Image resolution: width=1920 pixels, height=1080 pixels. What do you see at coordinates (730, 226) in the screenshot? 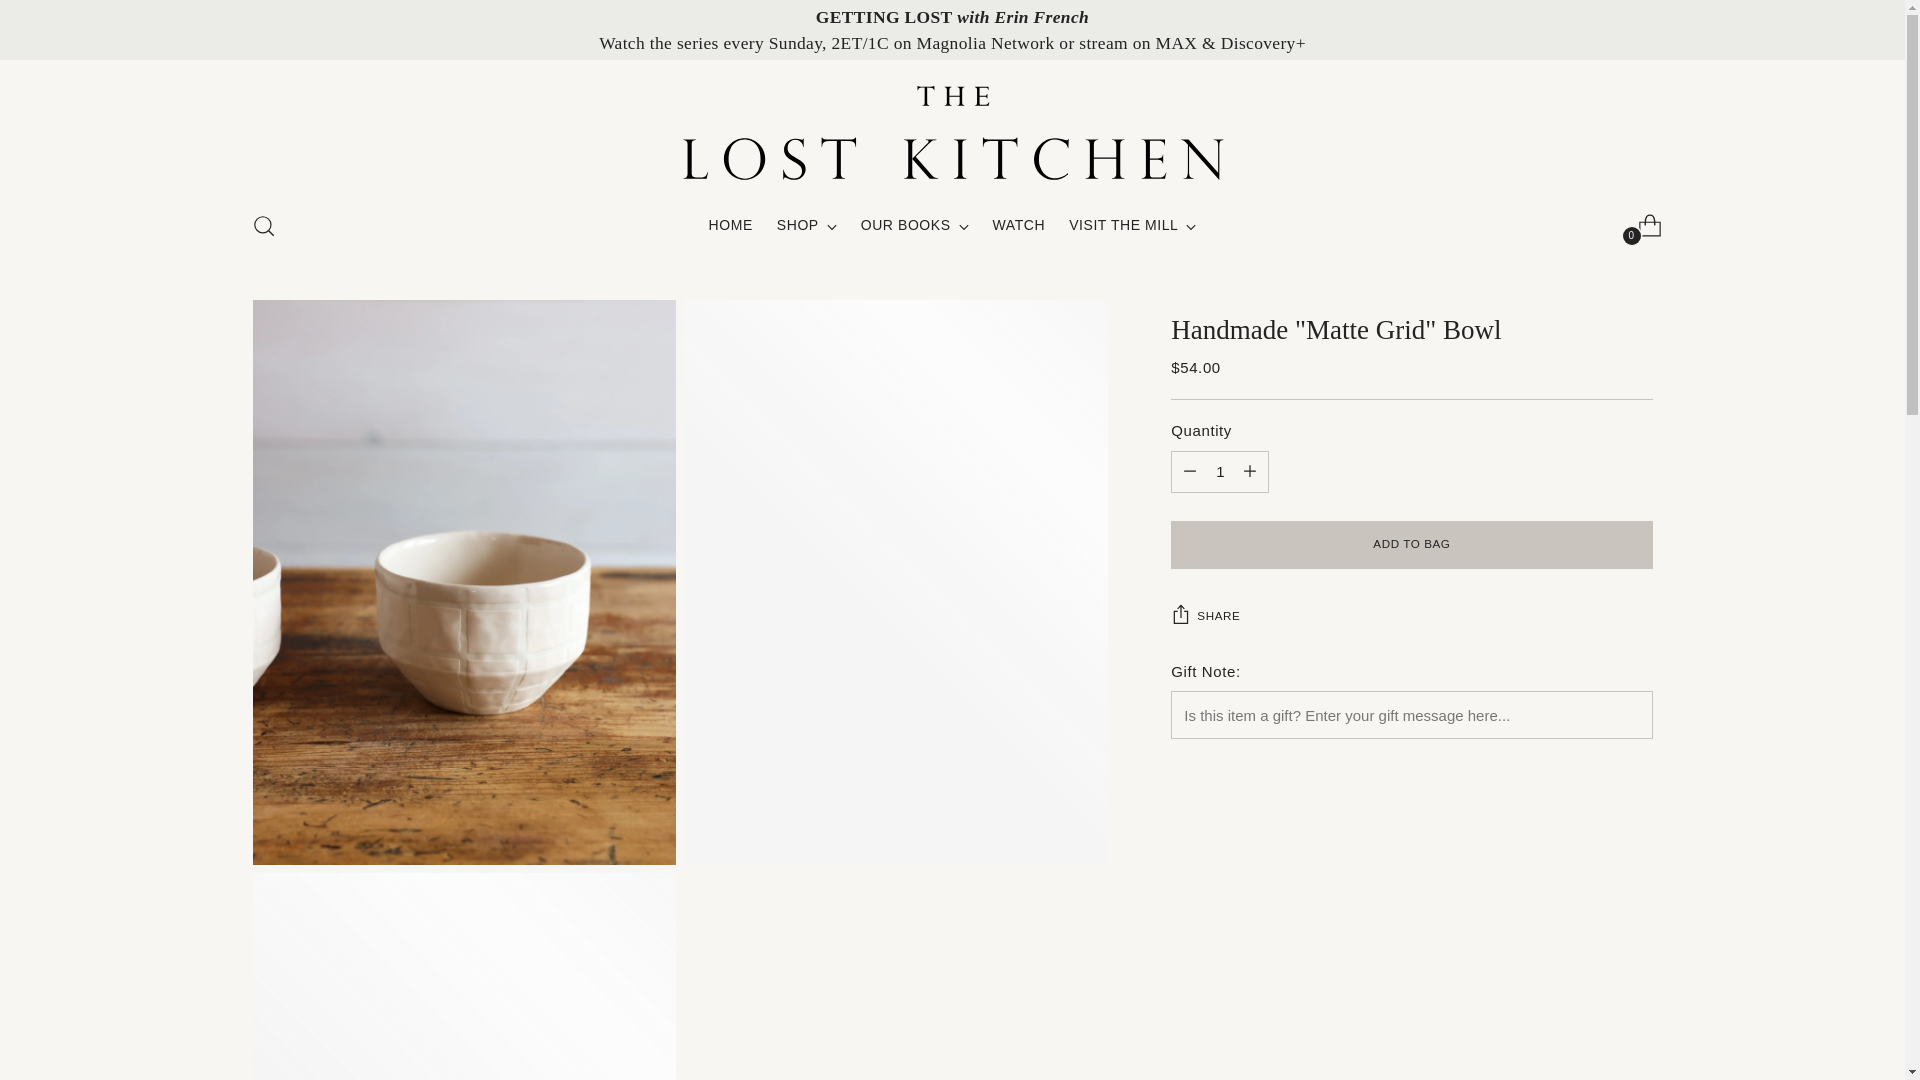
I see `HOME` at bounding box center [730, 226].